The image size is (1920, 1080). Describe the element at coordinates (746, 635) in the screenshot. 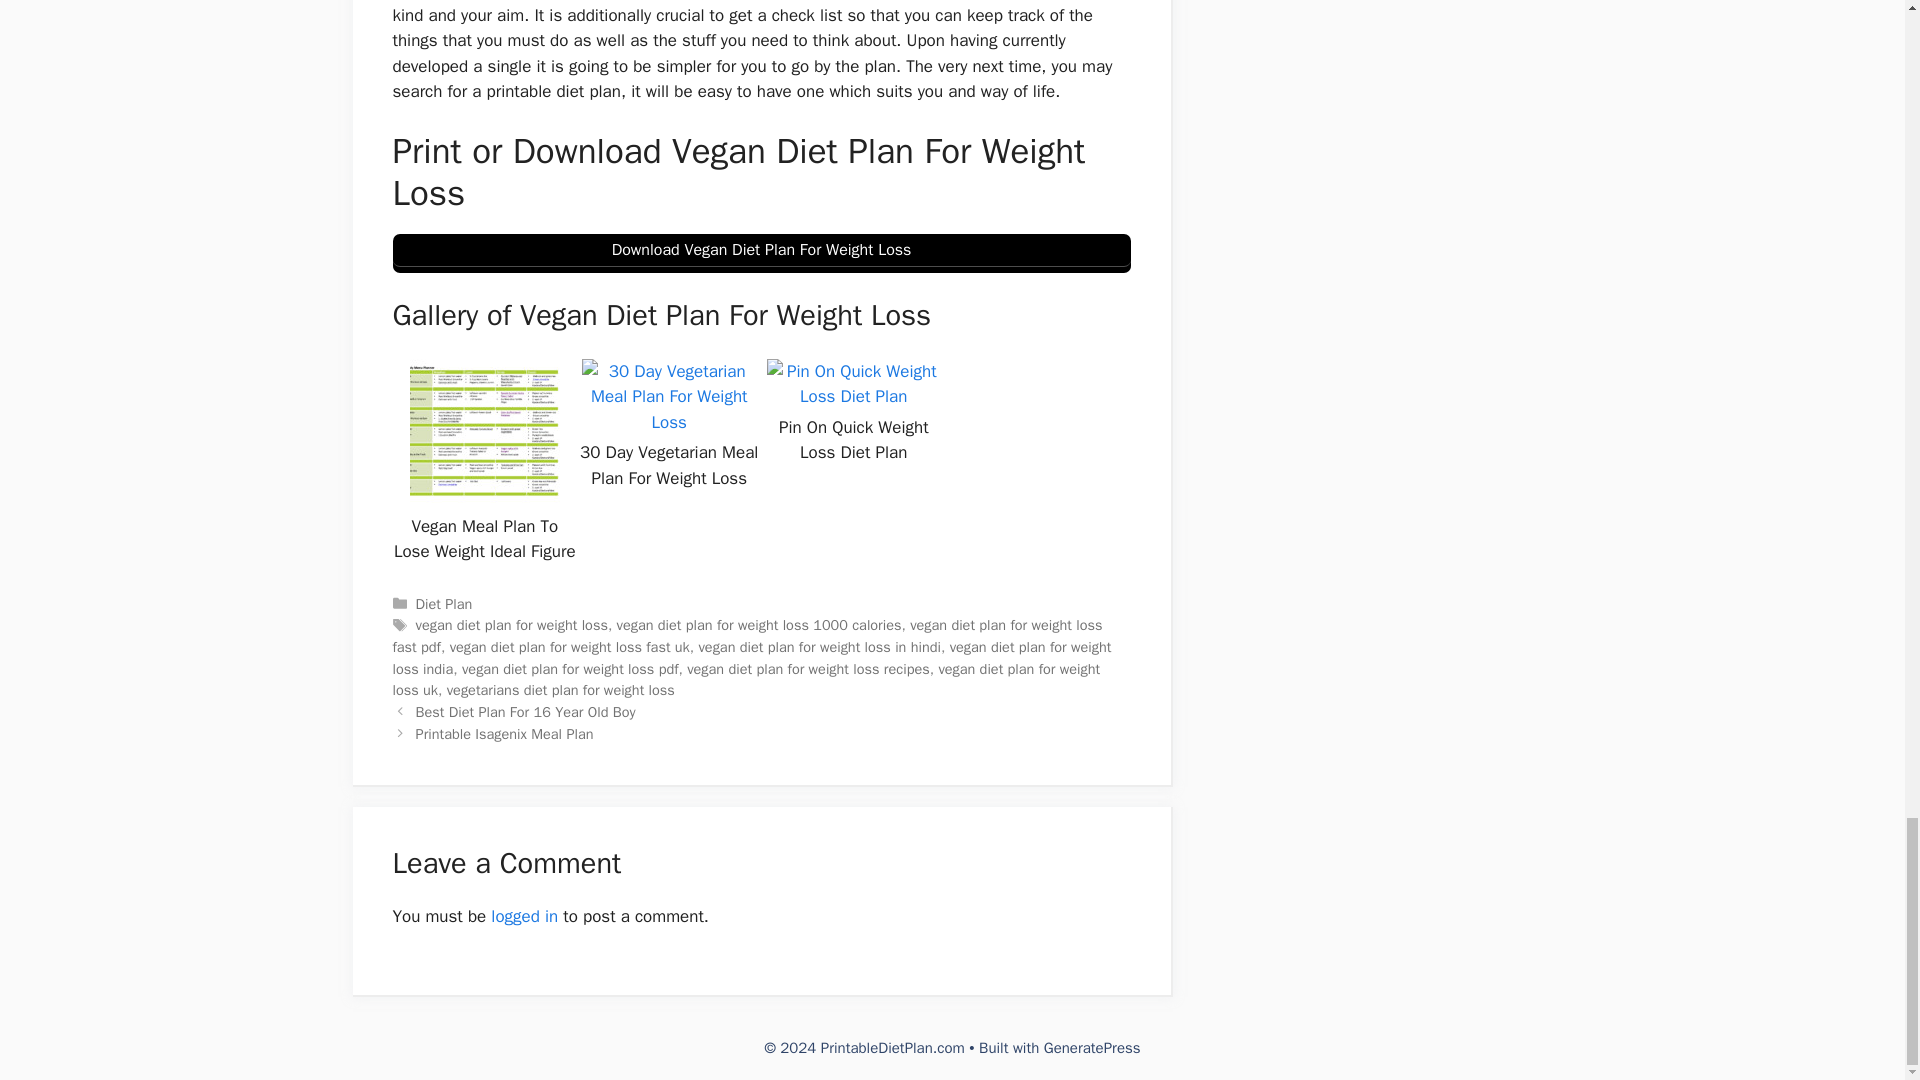

I see `vegan diet plan for weight loss fast pdf` at that location.